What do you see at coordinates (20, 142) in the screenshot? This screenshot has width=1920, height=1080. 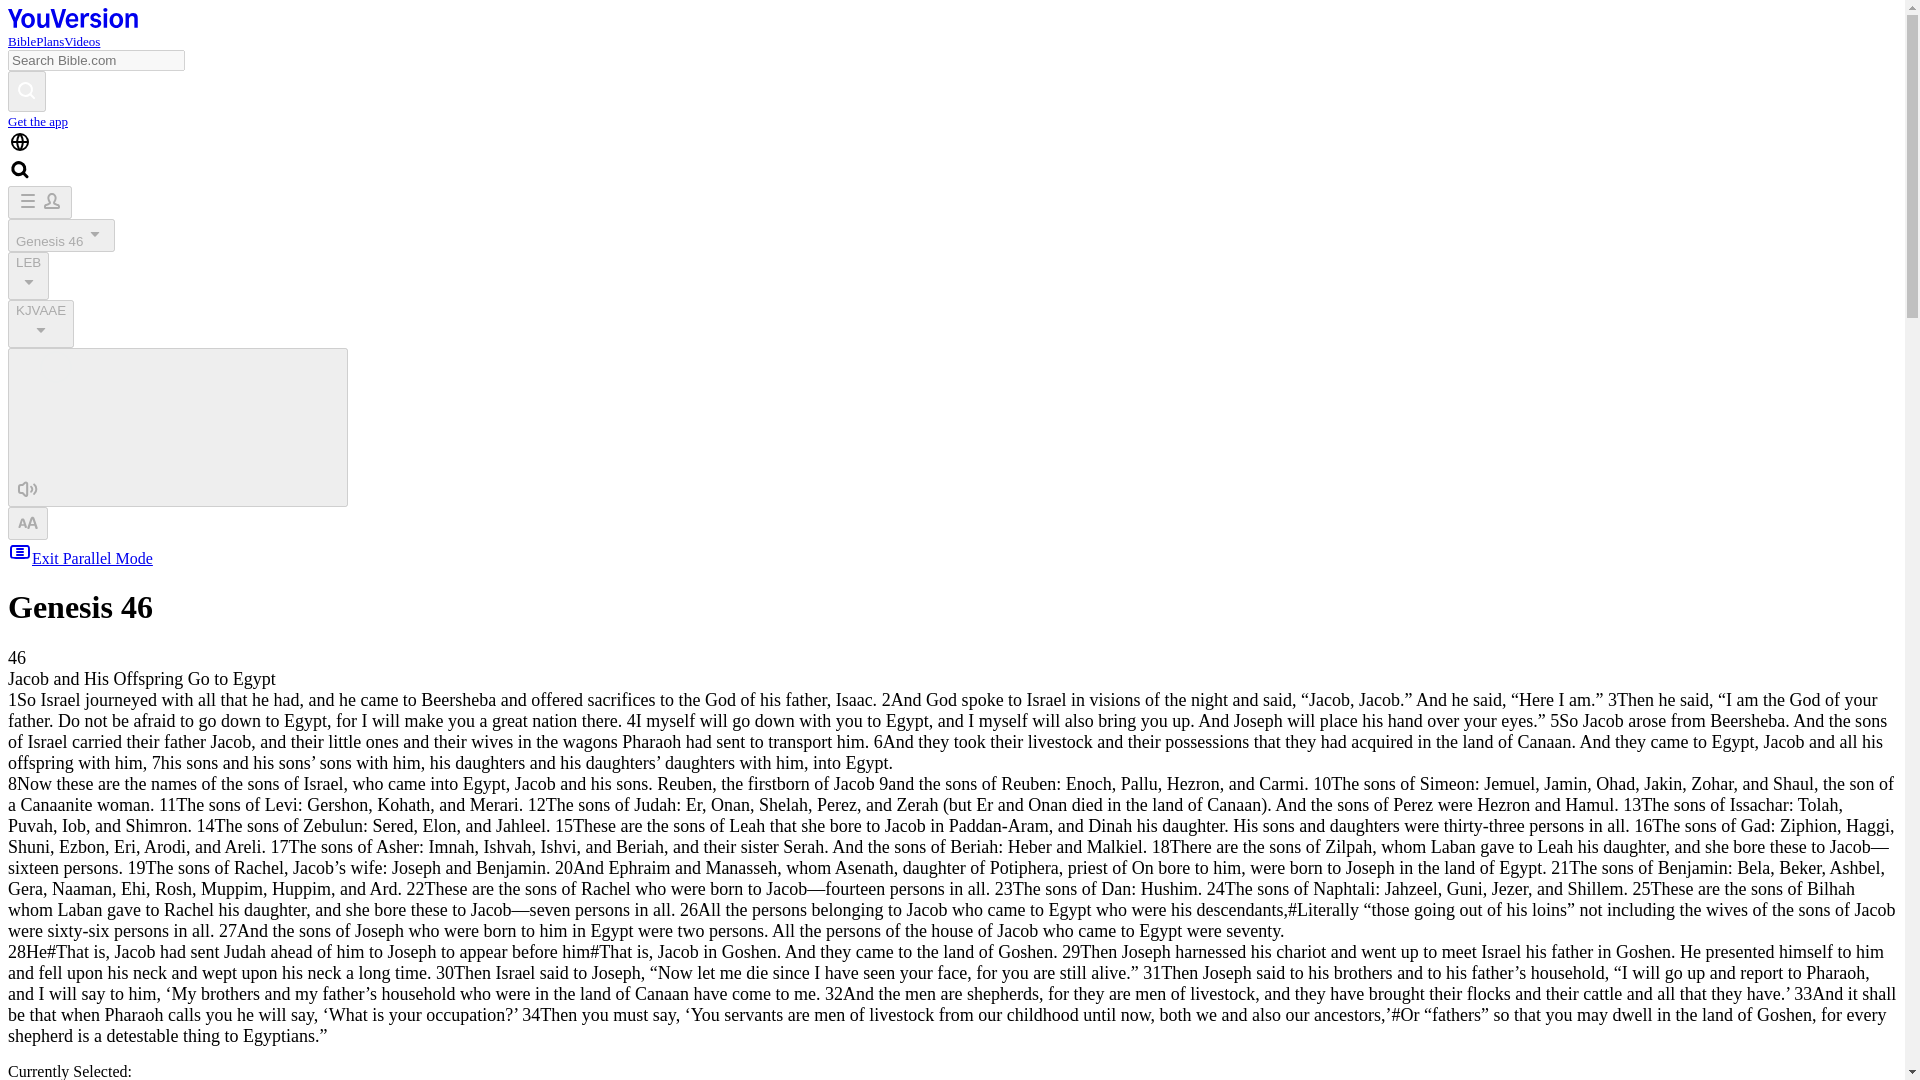 I see `Language Selector` at bounding box center [20, 142].